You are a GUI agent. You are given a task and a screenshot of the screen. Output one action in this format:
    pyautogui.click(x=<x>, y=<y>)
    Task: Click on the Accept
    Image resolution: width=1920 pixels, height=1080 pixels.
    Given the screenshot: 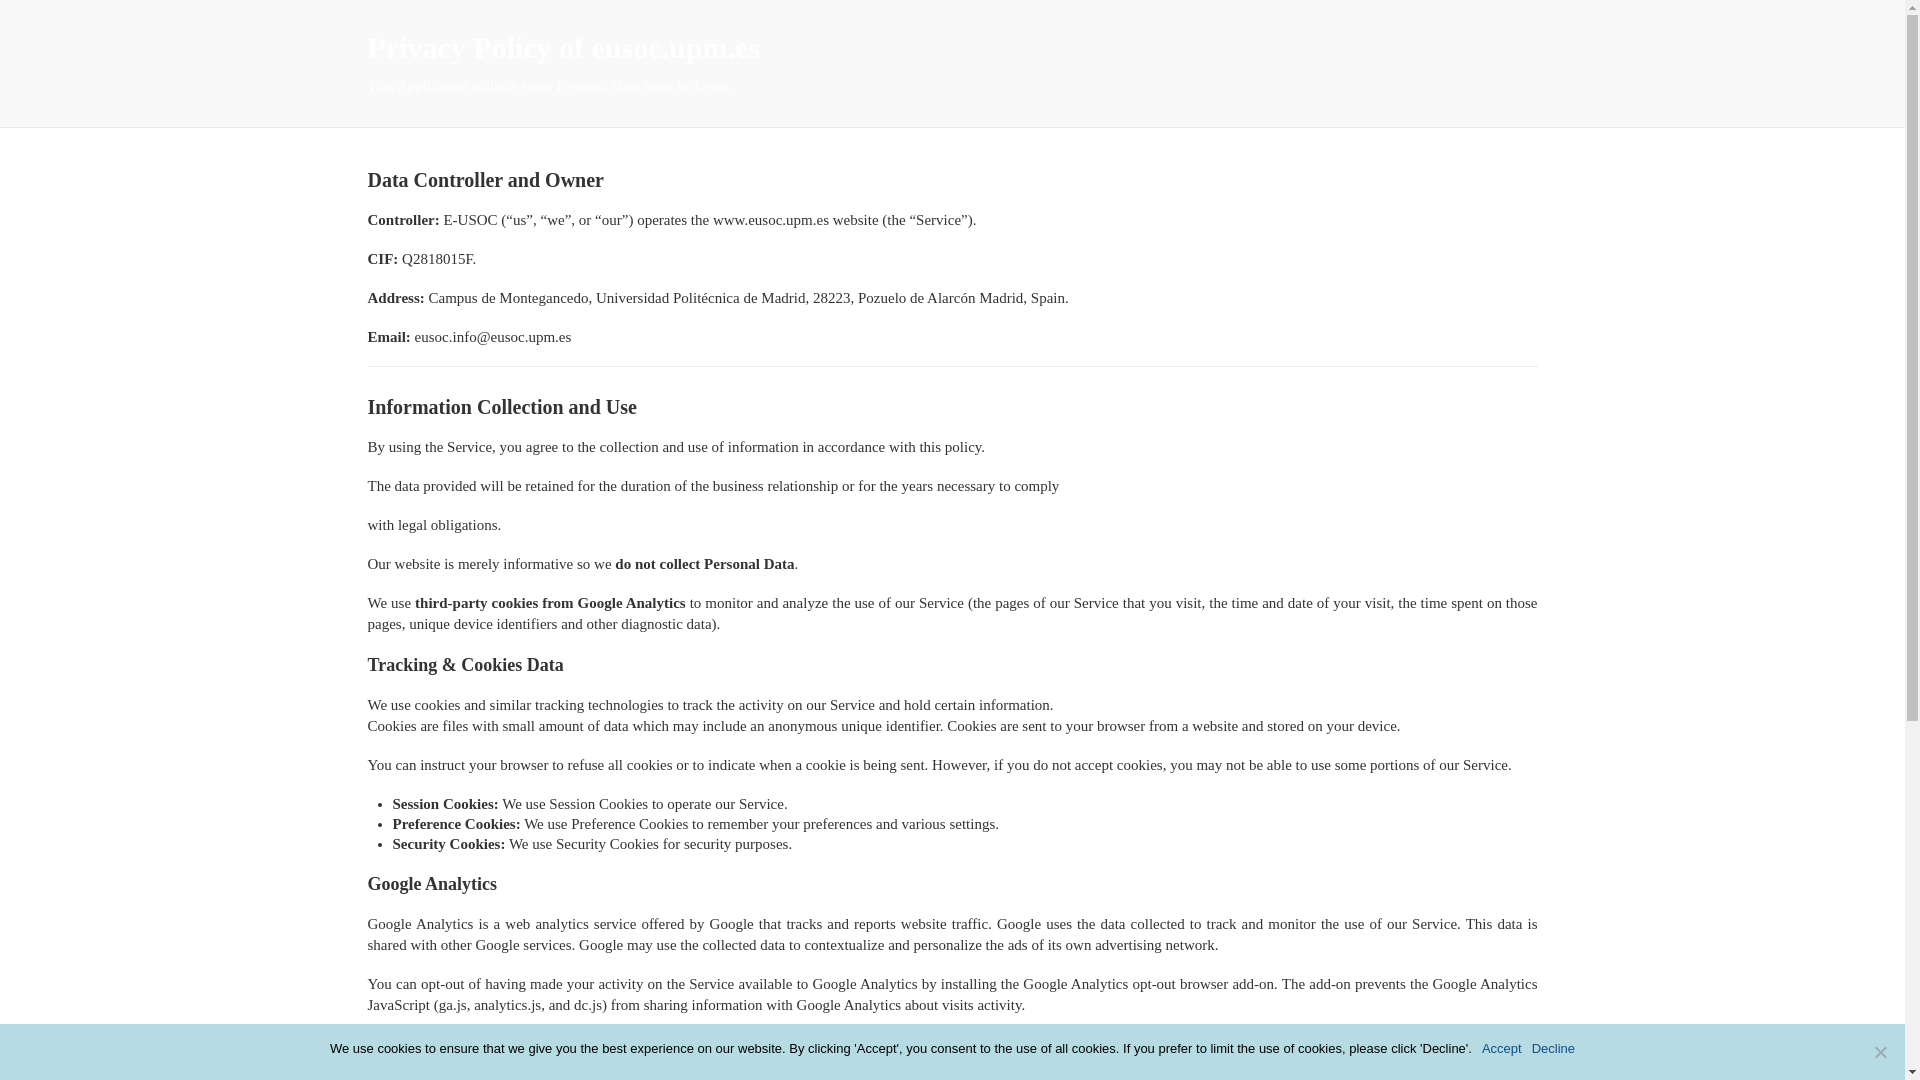 What is the action you would take?
    pyautogui.click(x=1502, y=1048)
    